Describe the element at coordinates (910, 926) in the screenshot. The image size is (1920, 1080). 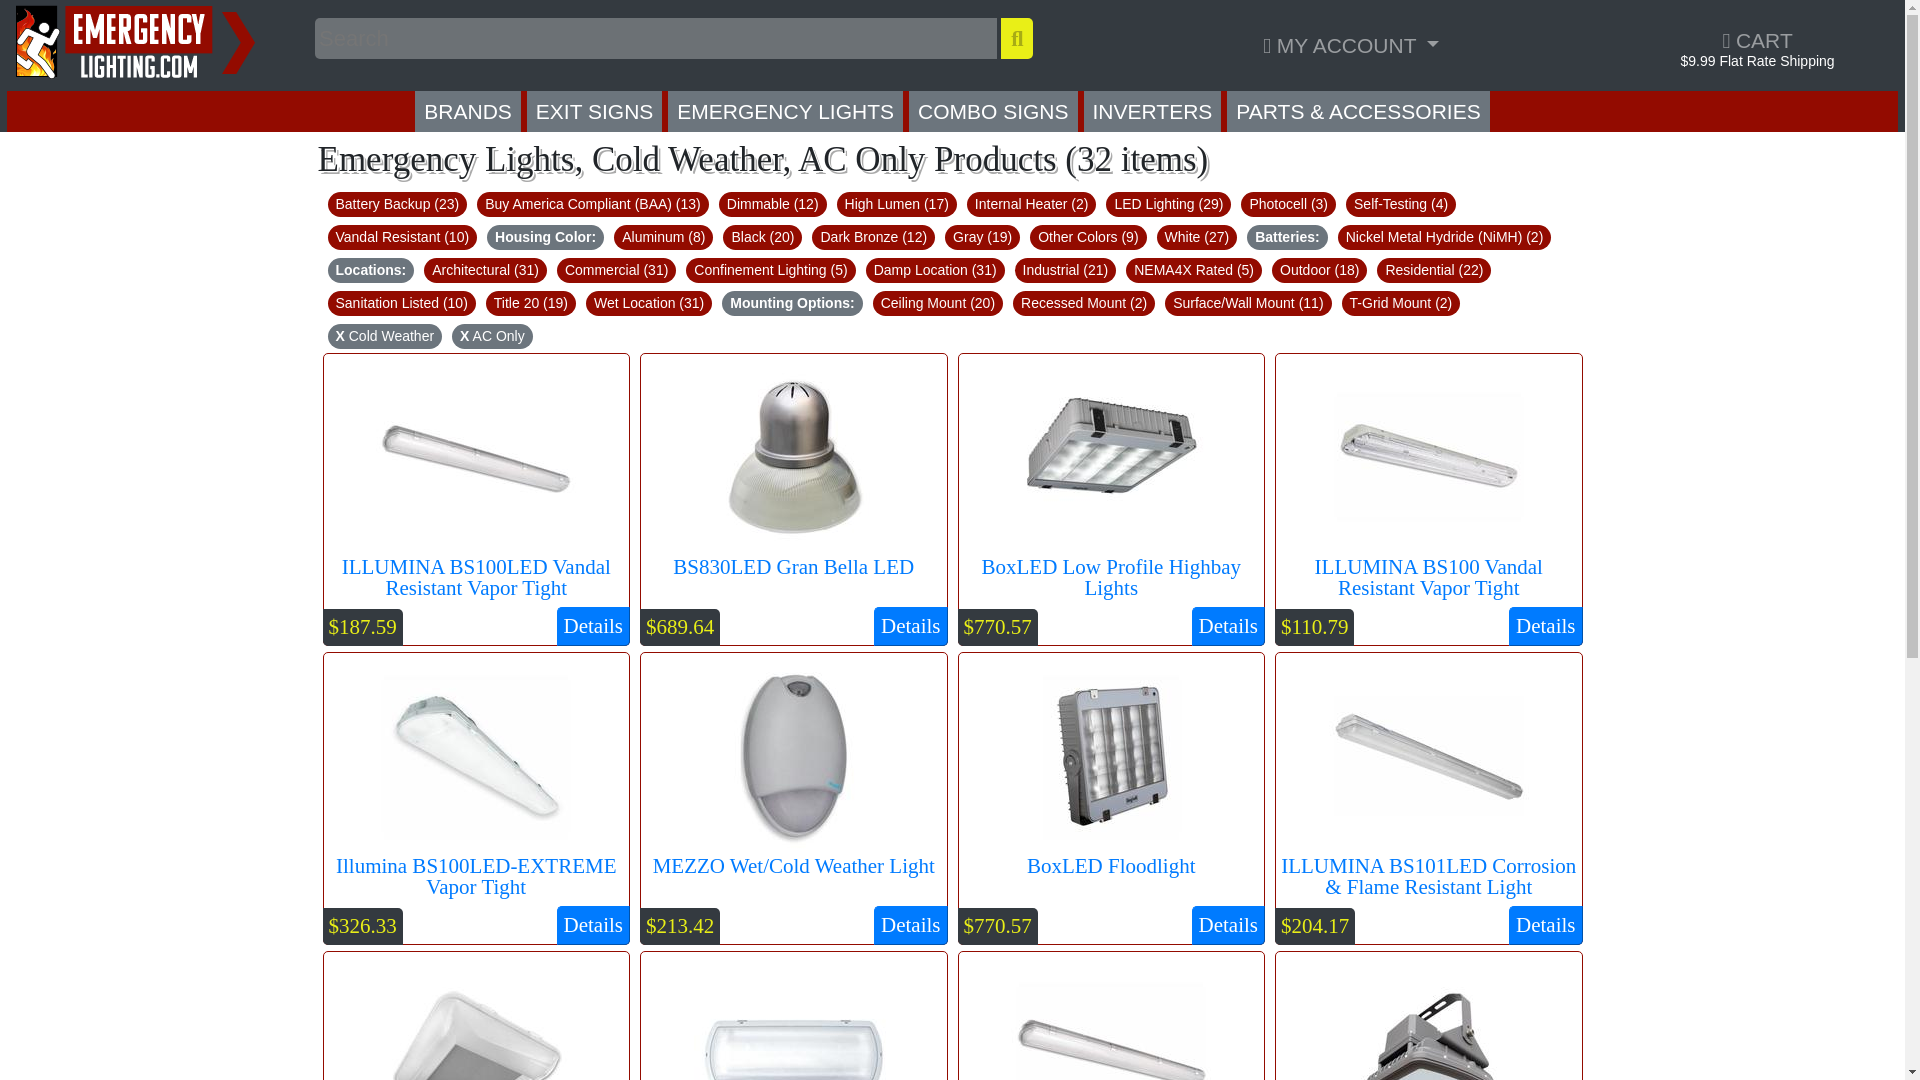
I see `Details` at that location.